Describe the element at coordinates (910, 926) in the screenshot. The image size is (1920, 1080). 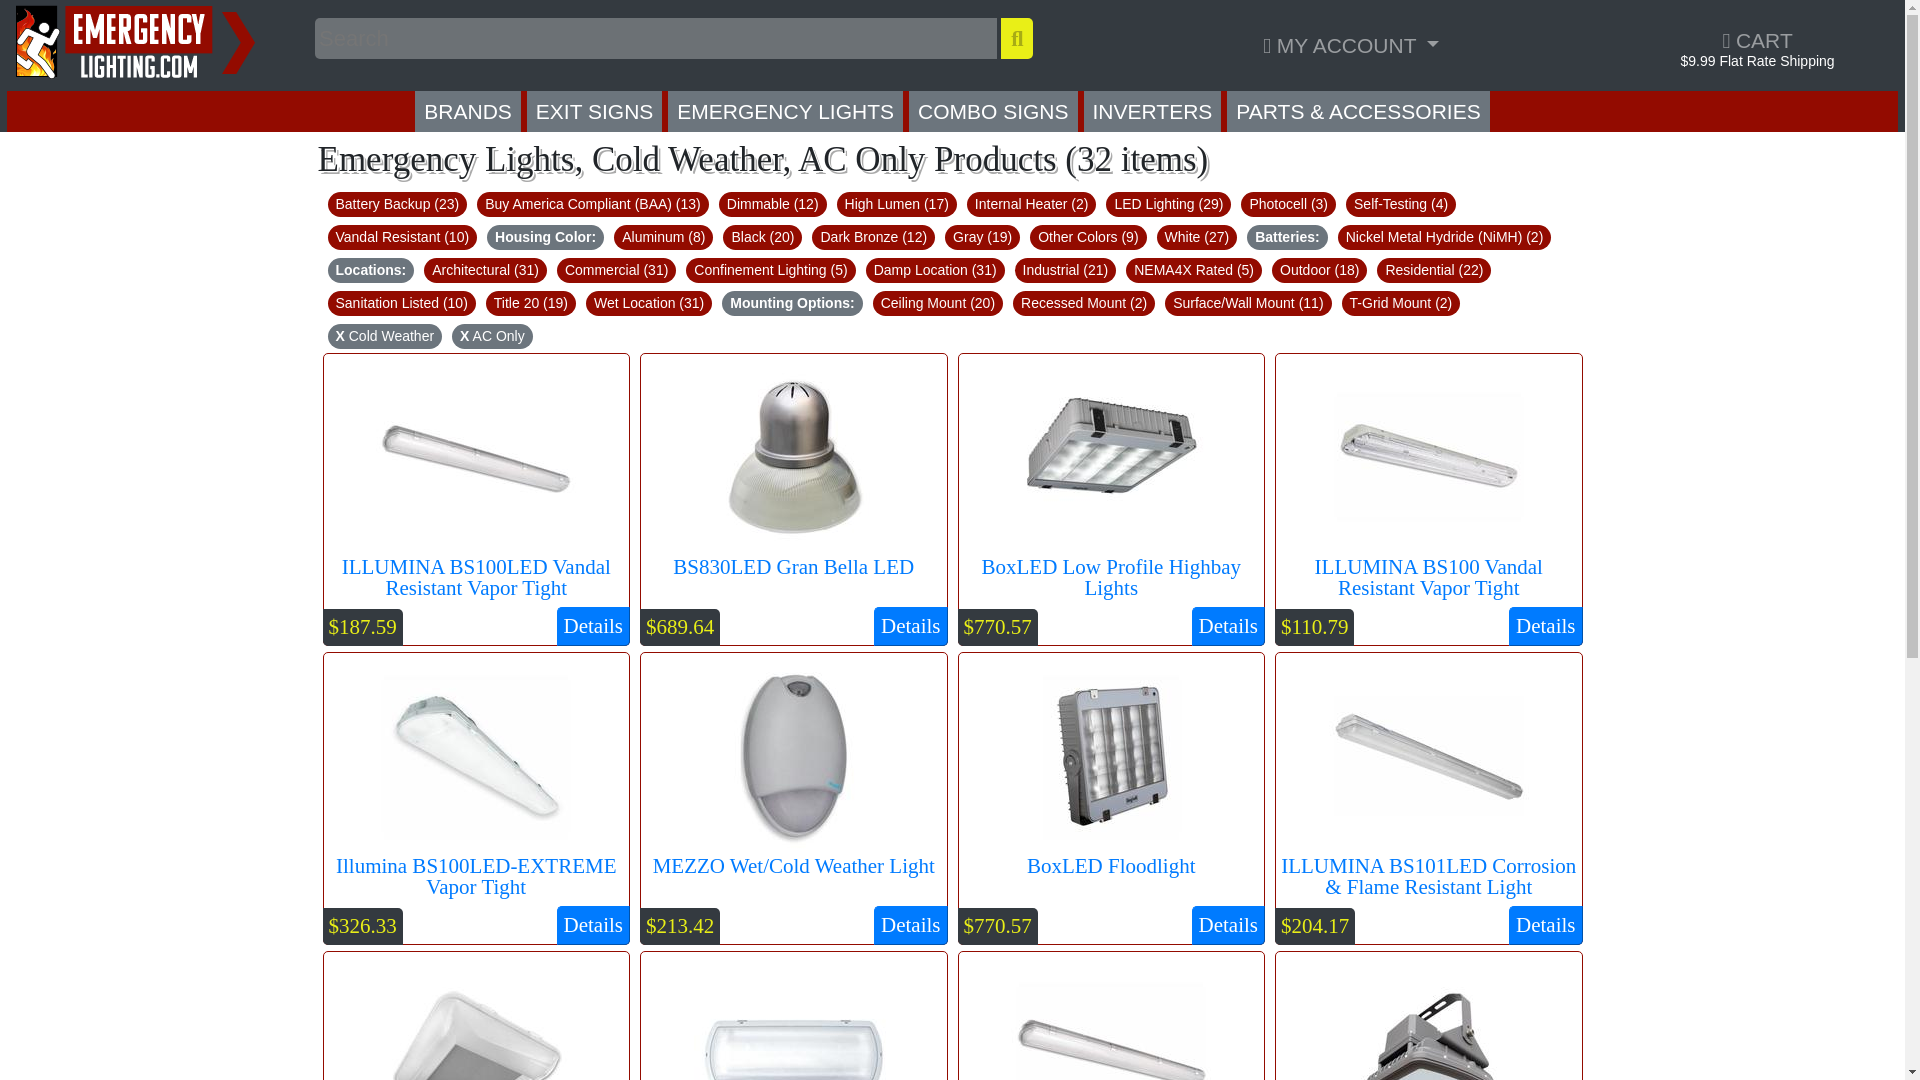
I see `Details` at that location.